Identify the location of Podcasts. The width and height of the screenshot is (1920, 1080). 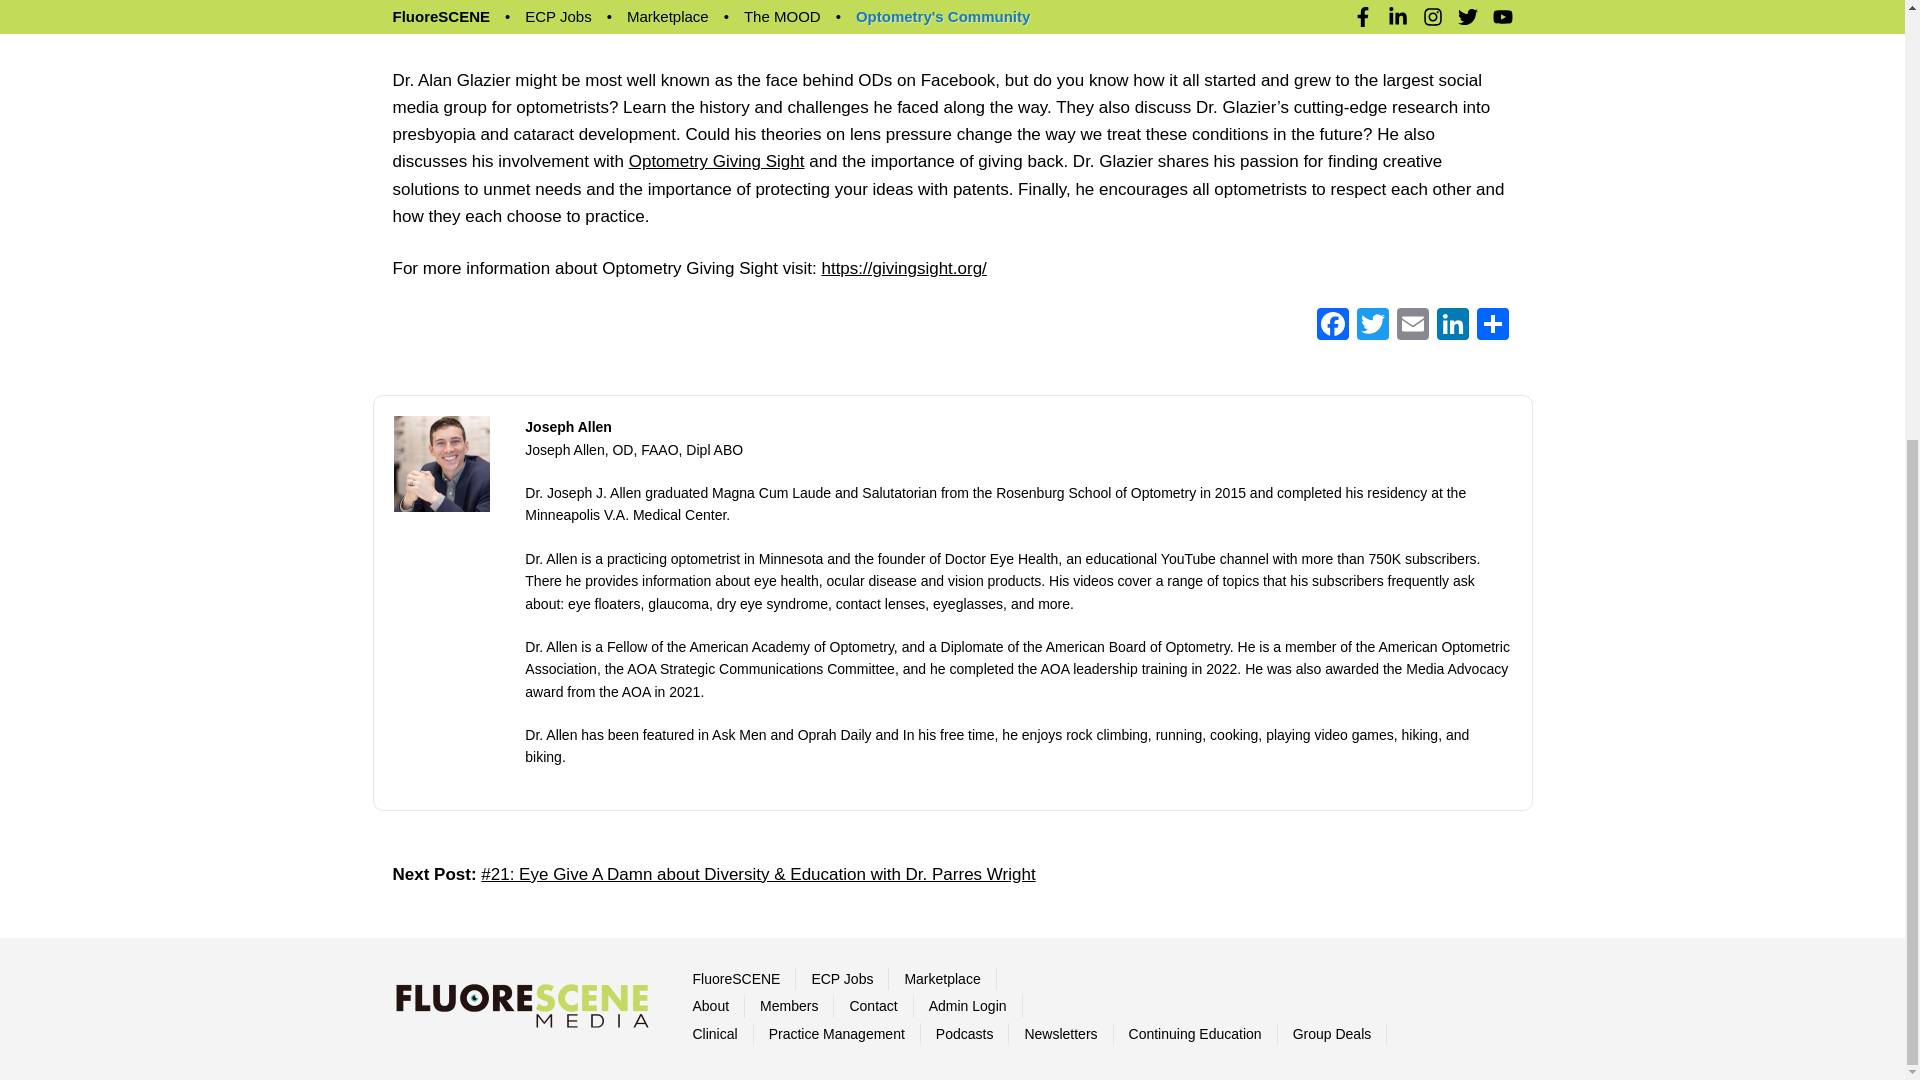
(965, 1034).